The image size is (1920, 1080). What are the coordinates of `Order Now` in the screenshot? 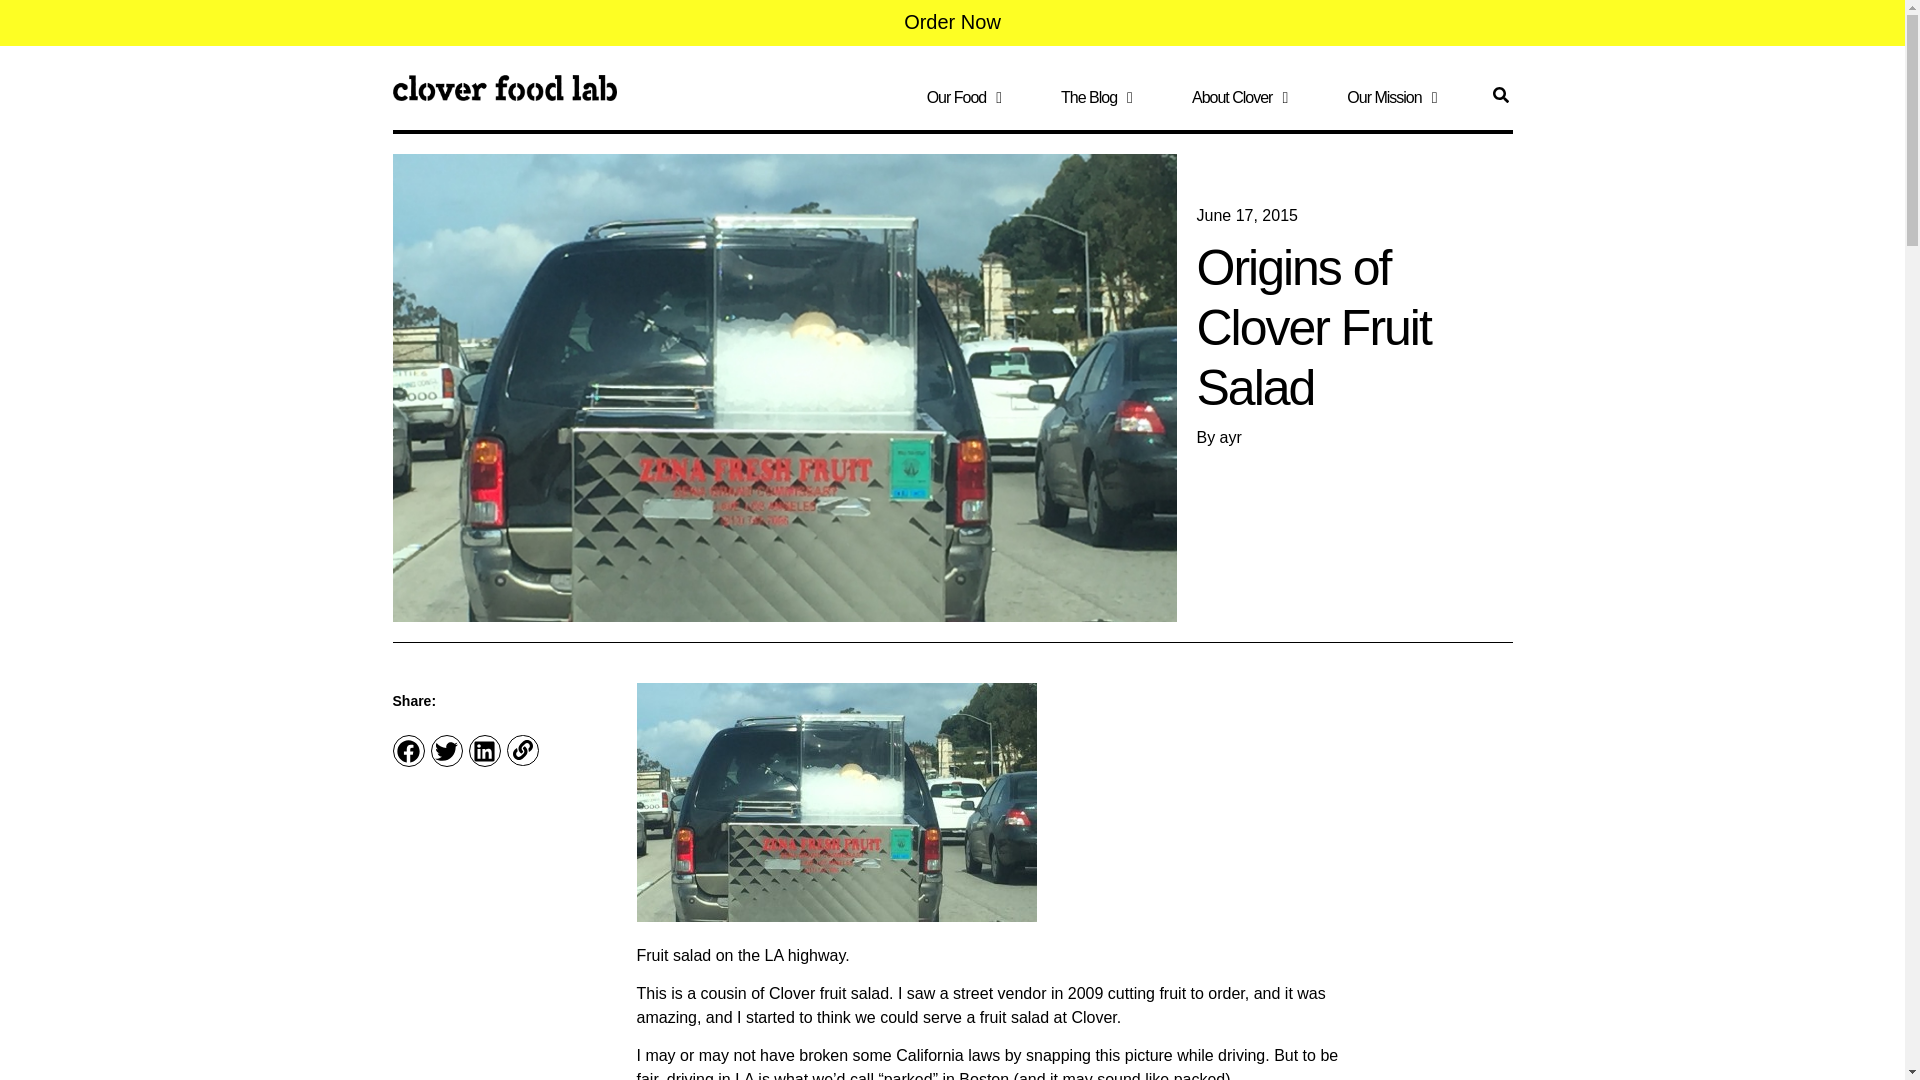 It's located at (952, 21).